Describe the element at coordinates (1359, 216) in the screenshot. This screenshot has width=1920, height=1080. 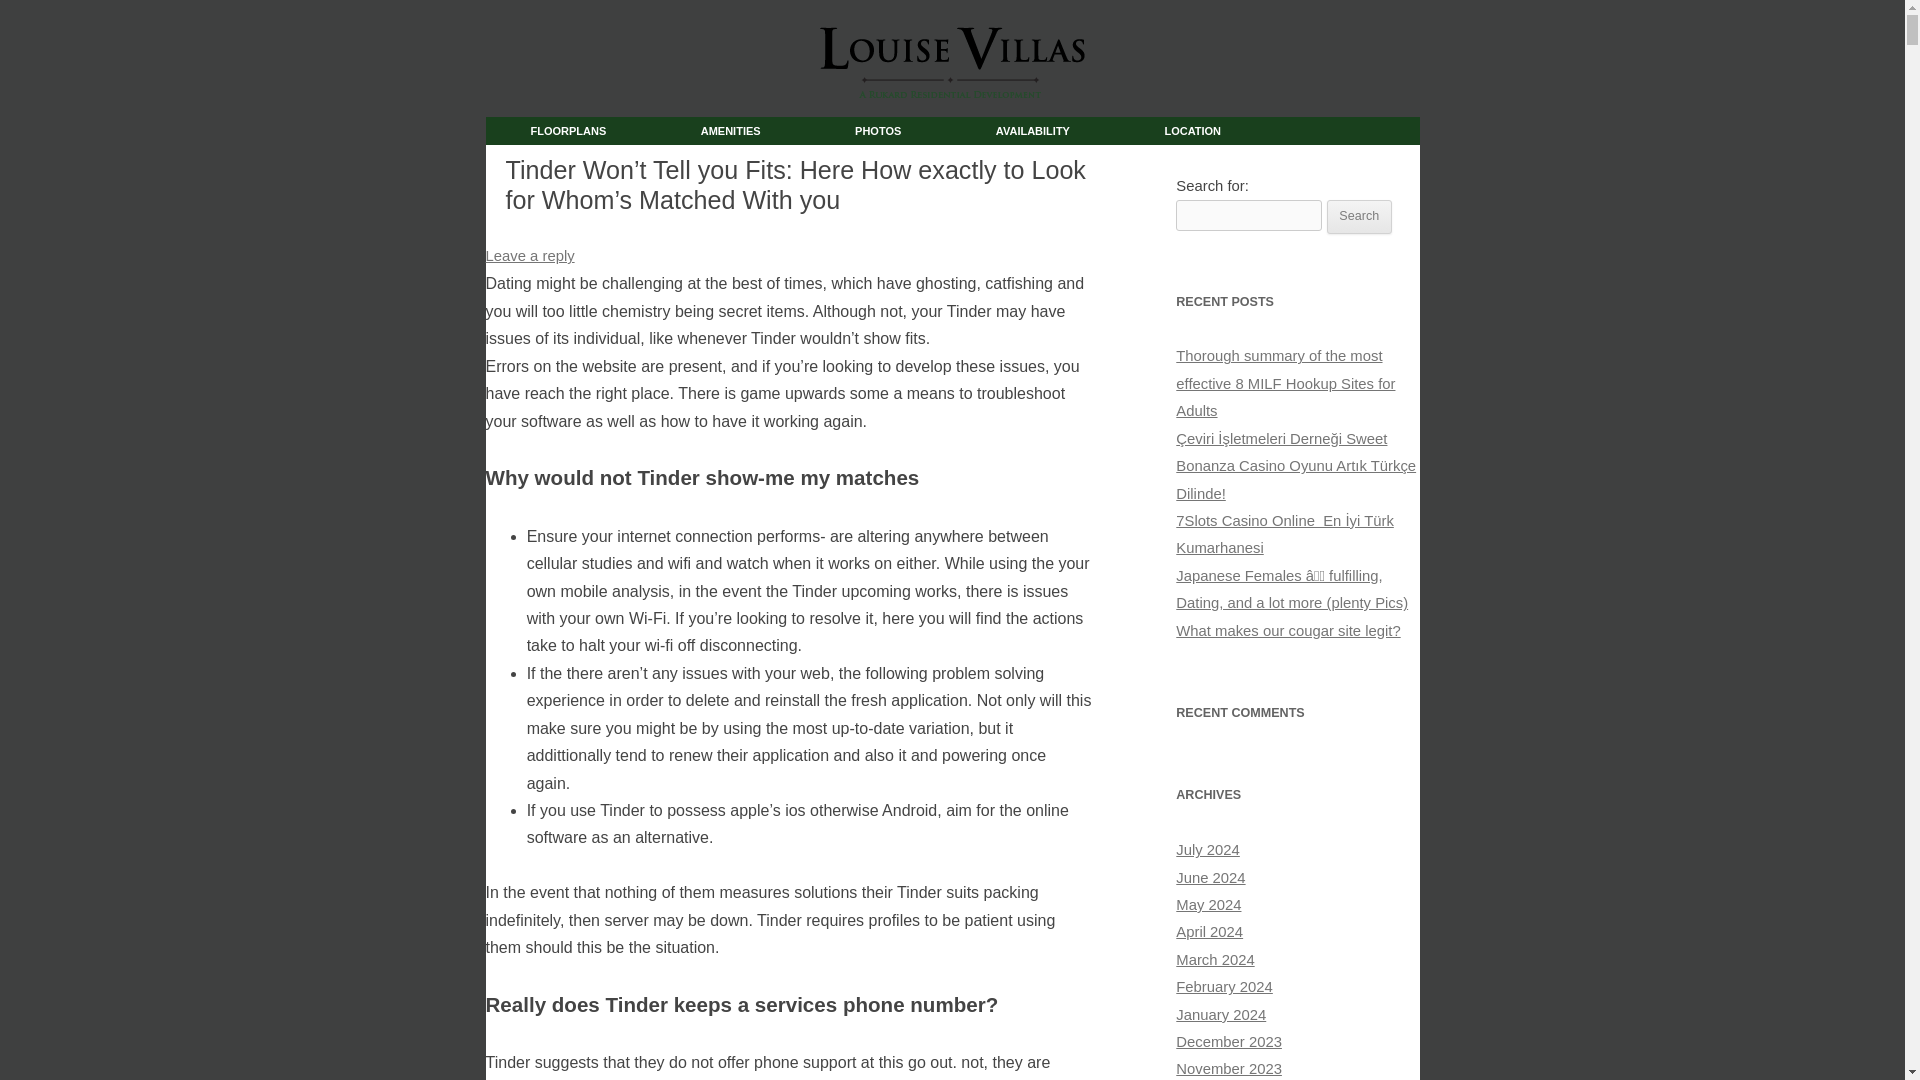
I see `Search` at that location.